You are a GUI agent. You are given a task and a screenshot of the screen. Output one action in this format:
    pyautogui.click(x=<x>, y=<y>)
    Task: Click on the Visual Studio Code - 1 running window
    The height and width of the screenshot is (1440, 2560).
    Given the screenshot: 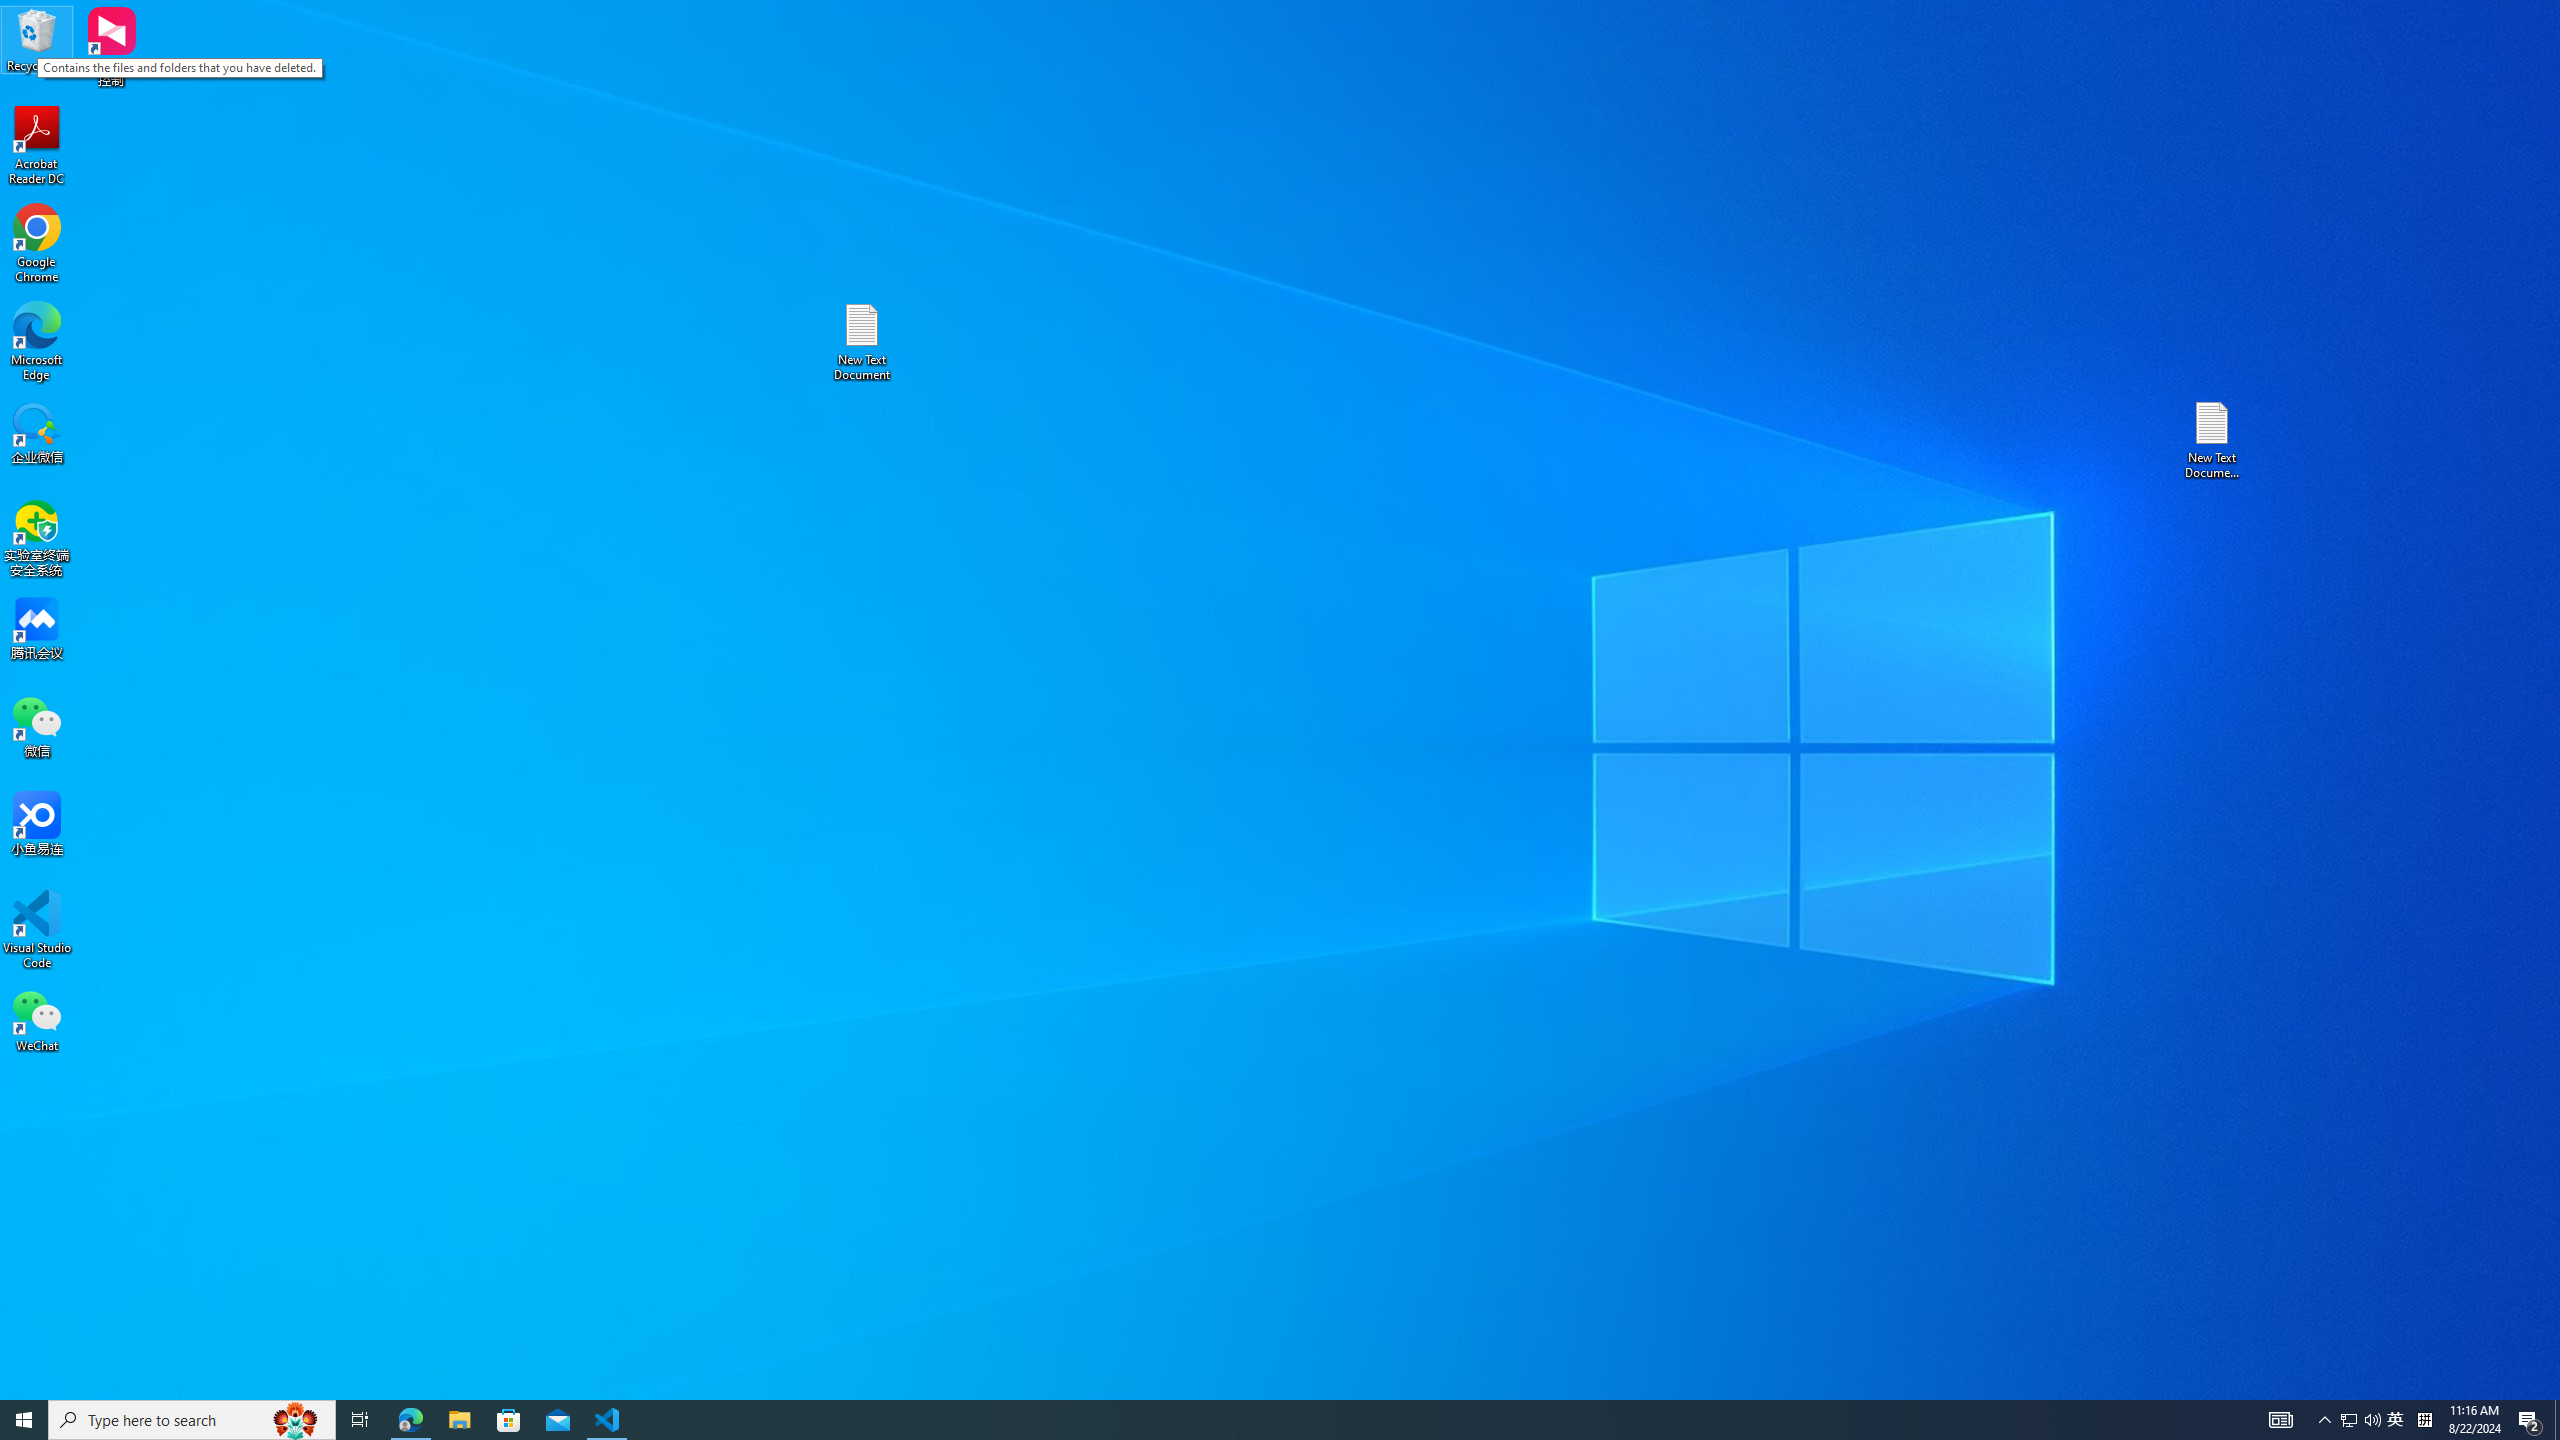 What is the action you would take?
    pyautogui.click(x=608, y=1420)
    